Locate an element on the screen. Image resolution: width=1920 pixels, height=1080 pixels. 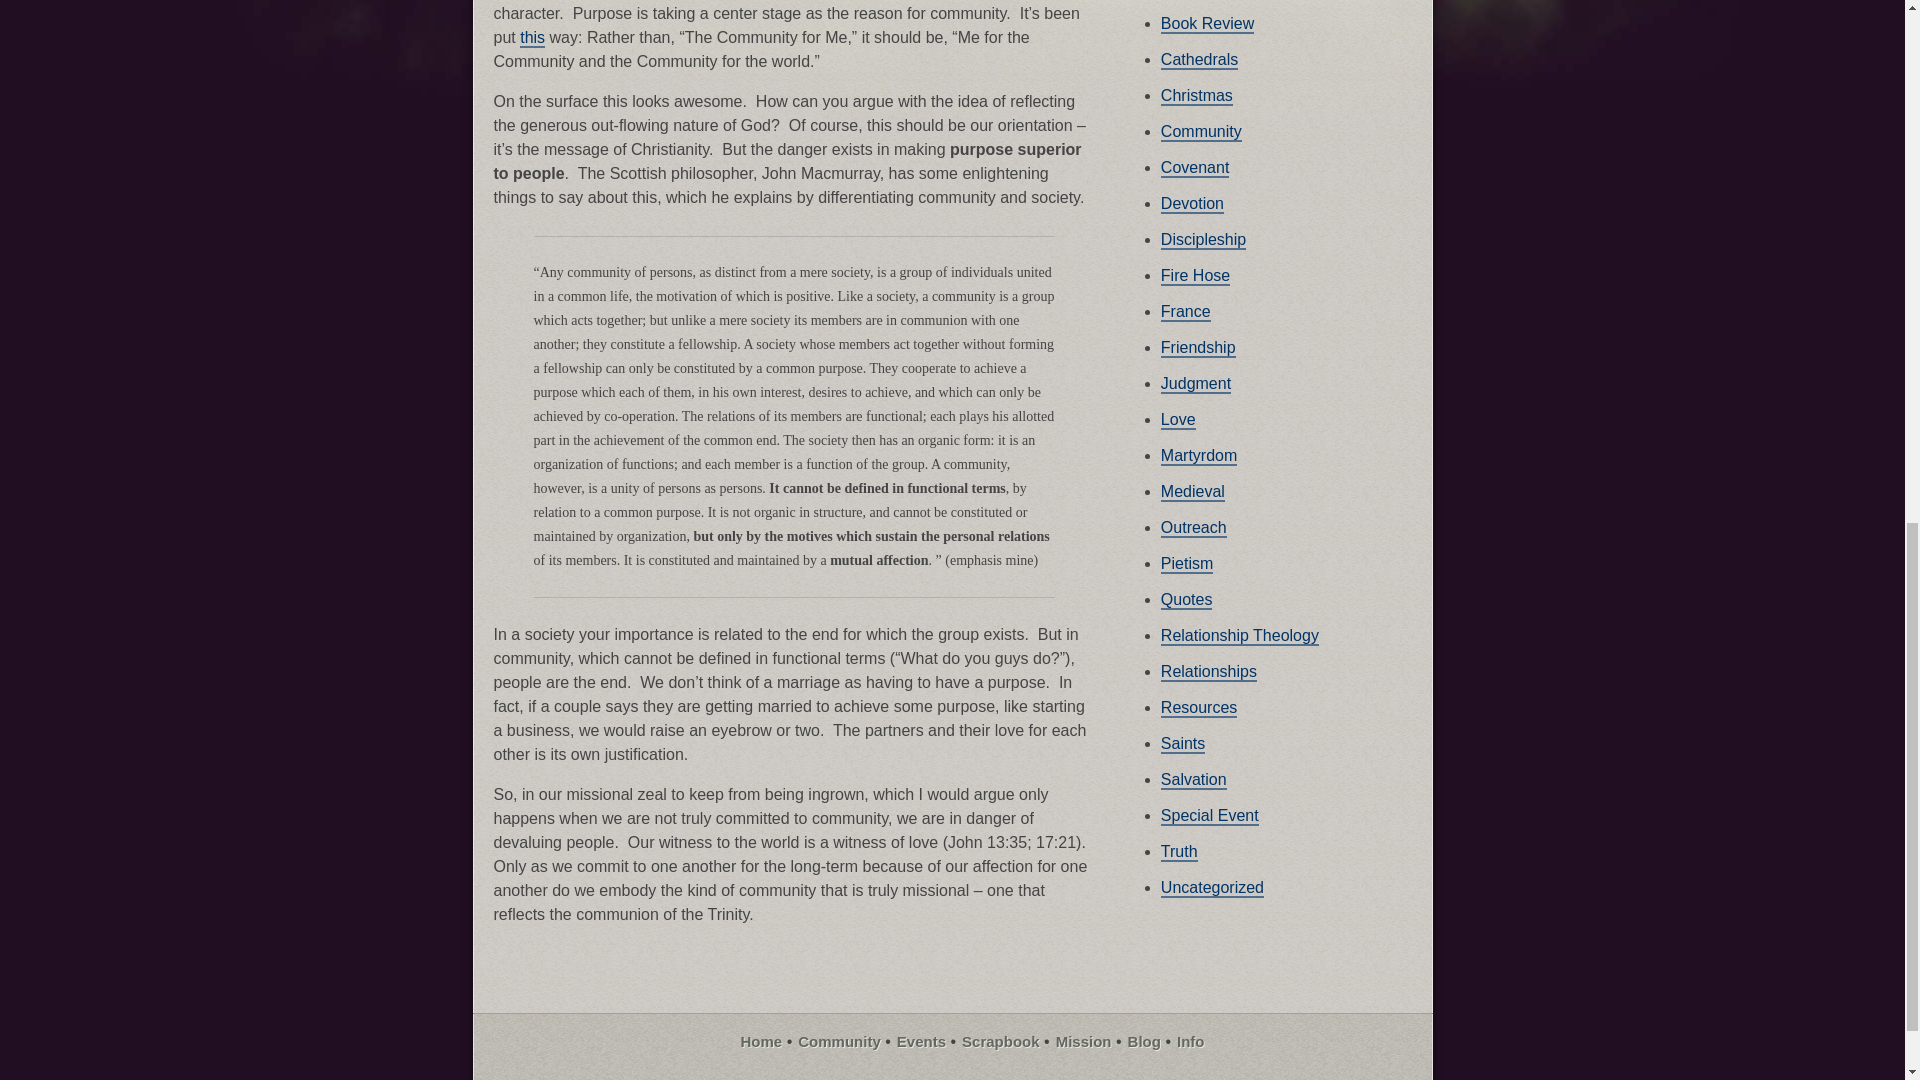
Fire Hose is located at coordinates (1196, 276).